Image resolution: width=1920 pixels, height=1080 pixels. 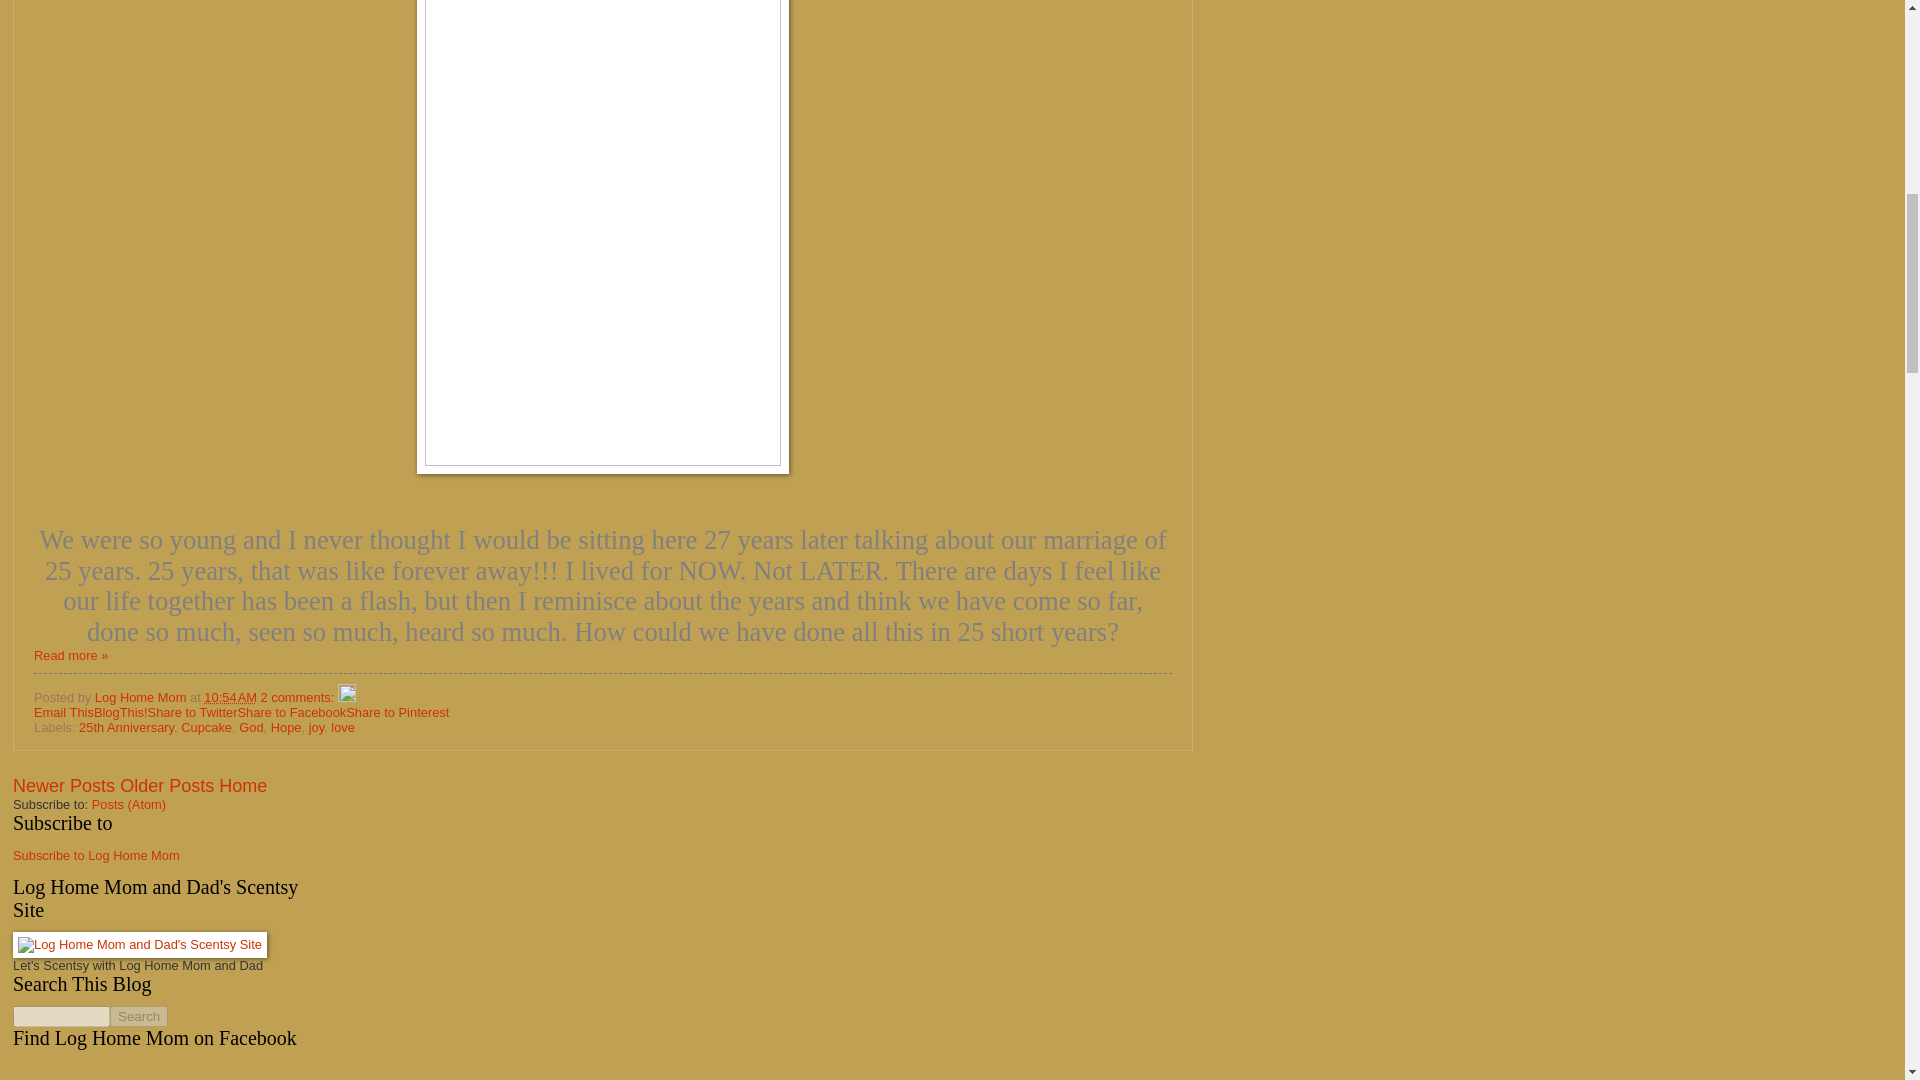 What do you see at coordinates (166, 786) in the screenshot?
I see `Older Posts` at bounding box center [166, 786].